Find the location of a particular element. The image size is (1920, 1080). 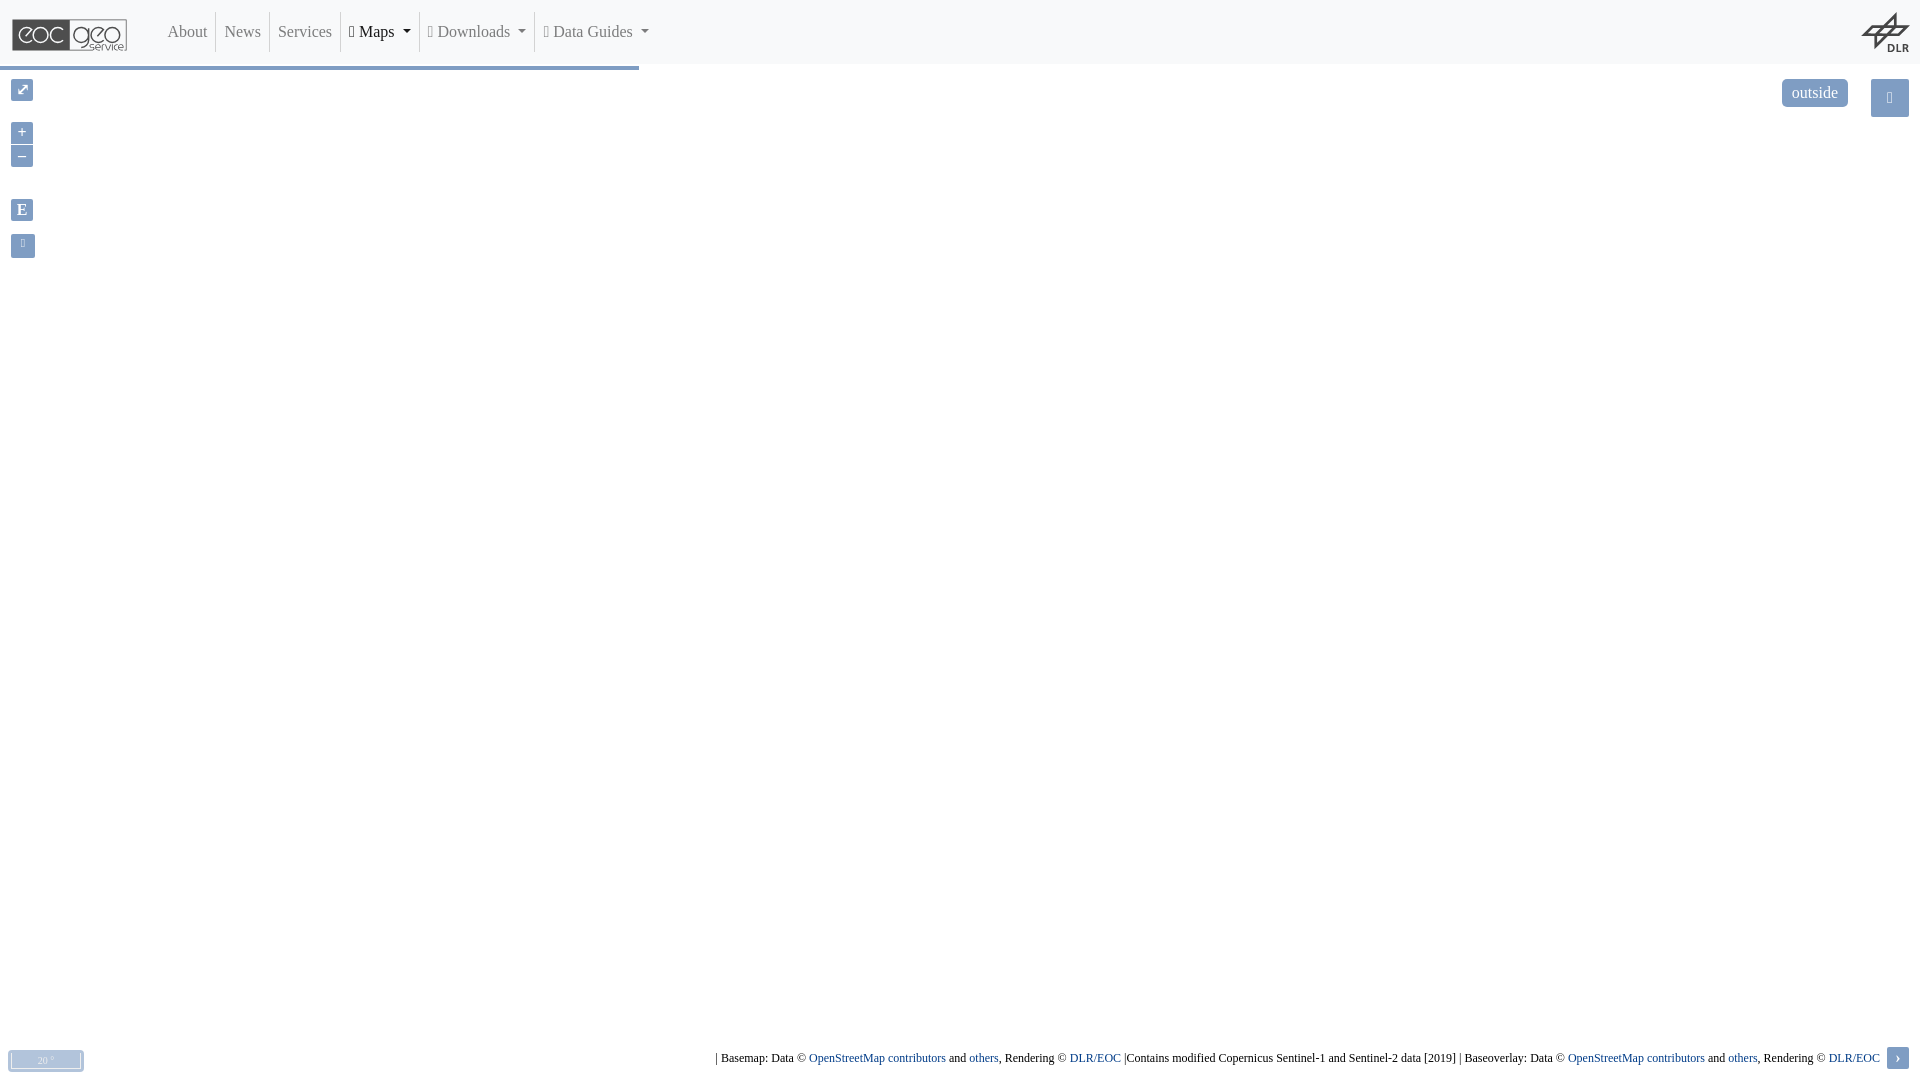

About is located at coordinates (187, 31).